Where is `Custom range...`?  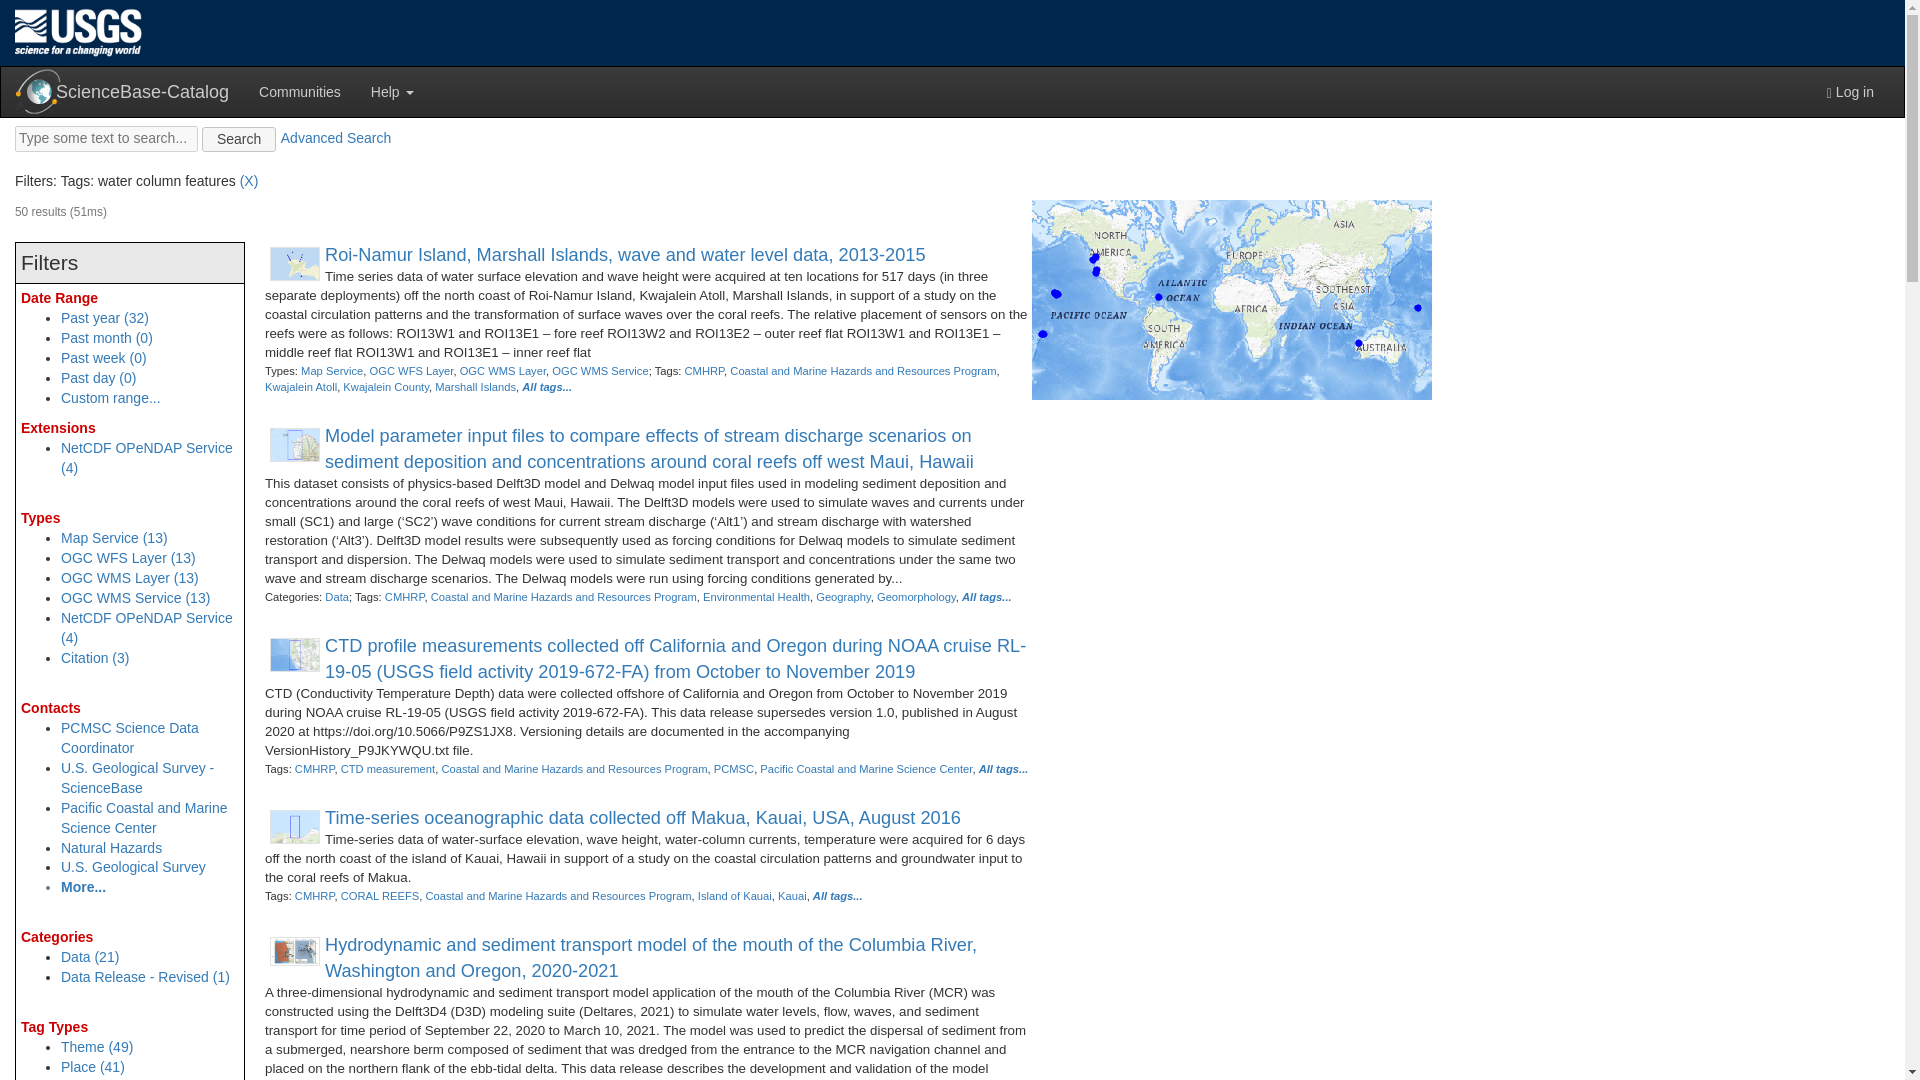 Custom range... is located at coordinates (111, 398).